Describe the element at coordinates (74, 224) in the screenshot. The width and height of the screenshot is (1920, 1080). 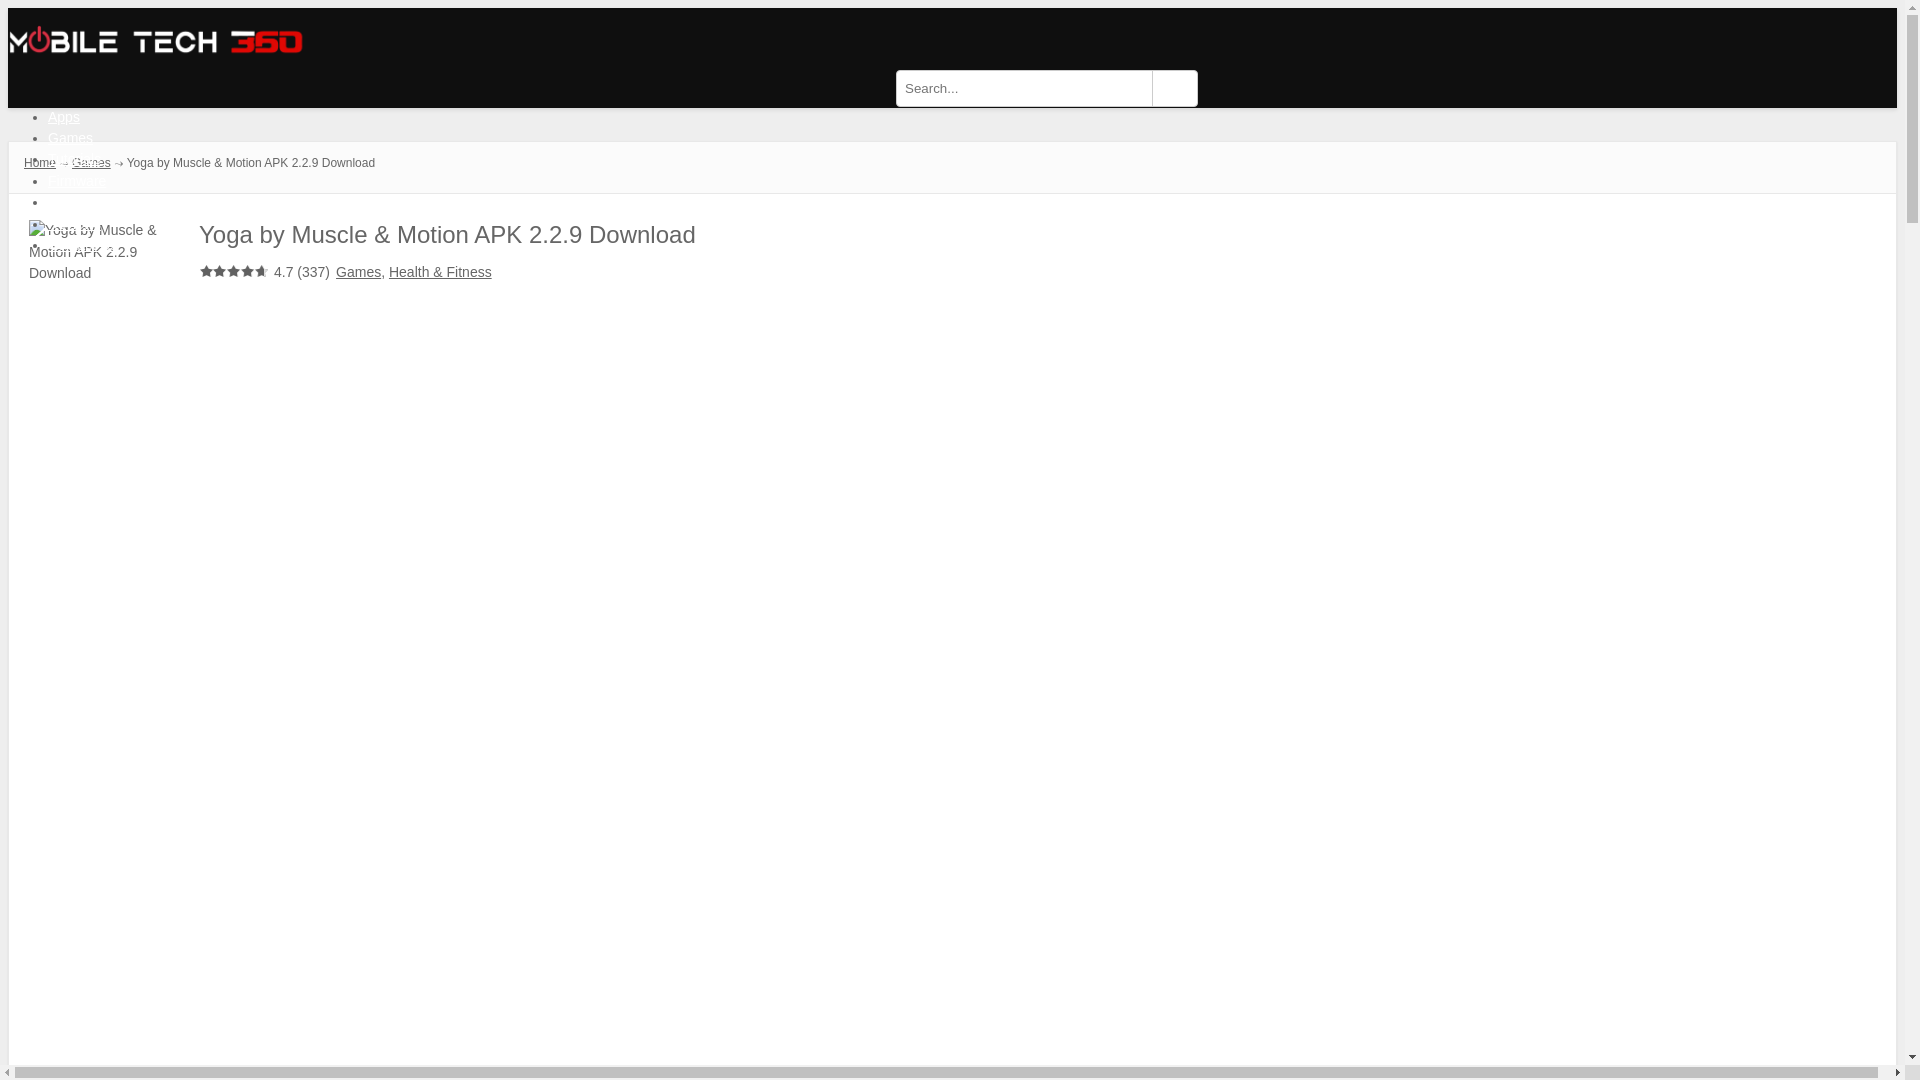
I see `Reviews` at that location.